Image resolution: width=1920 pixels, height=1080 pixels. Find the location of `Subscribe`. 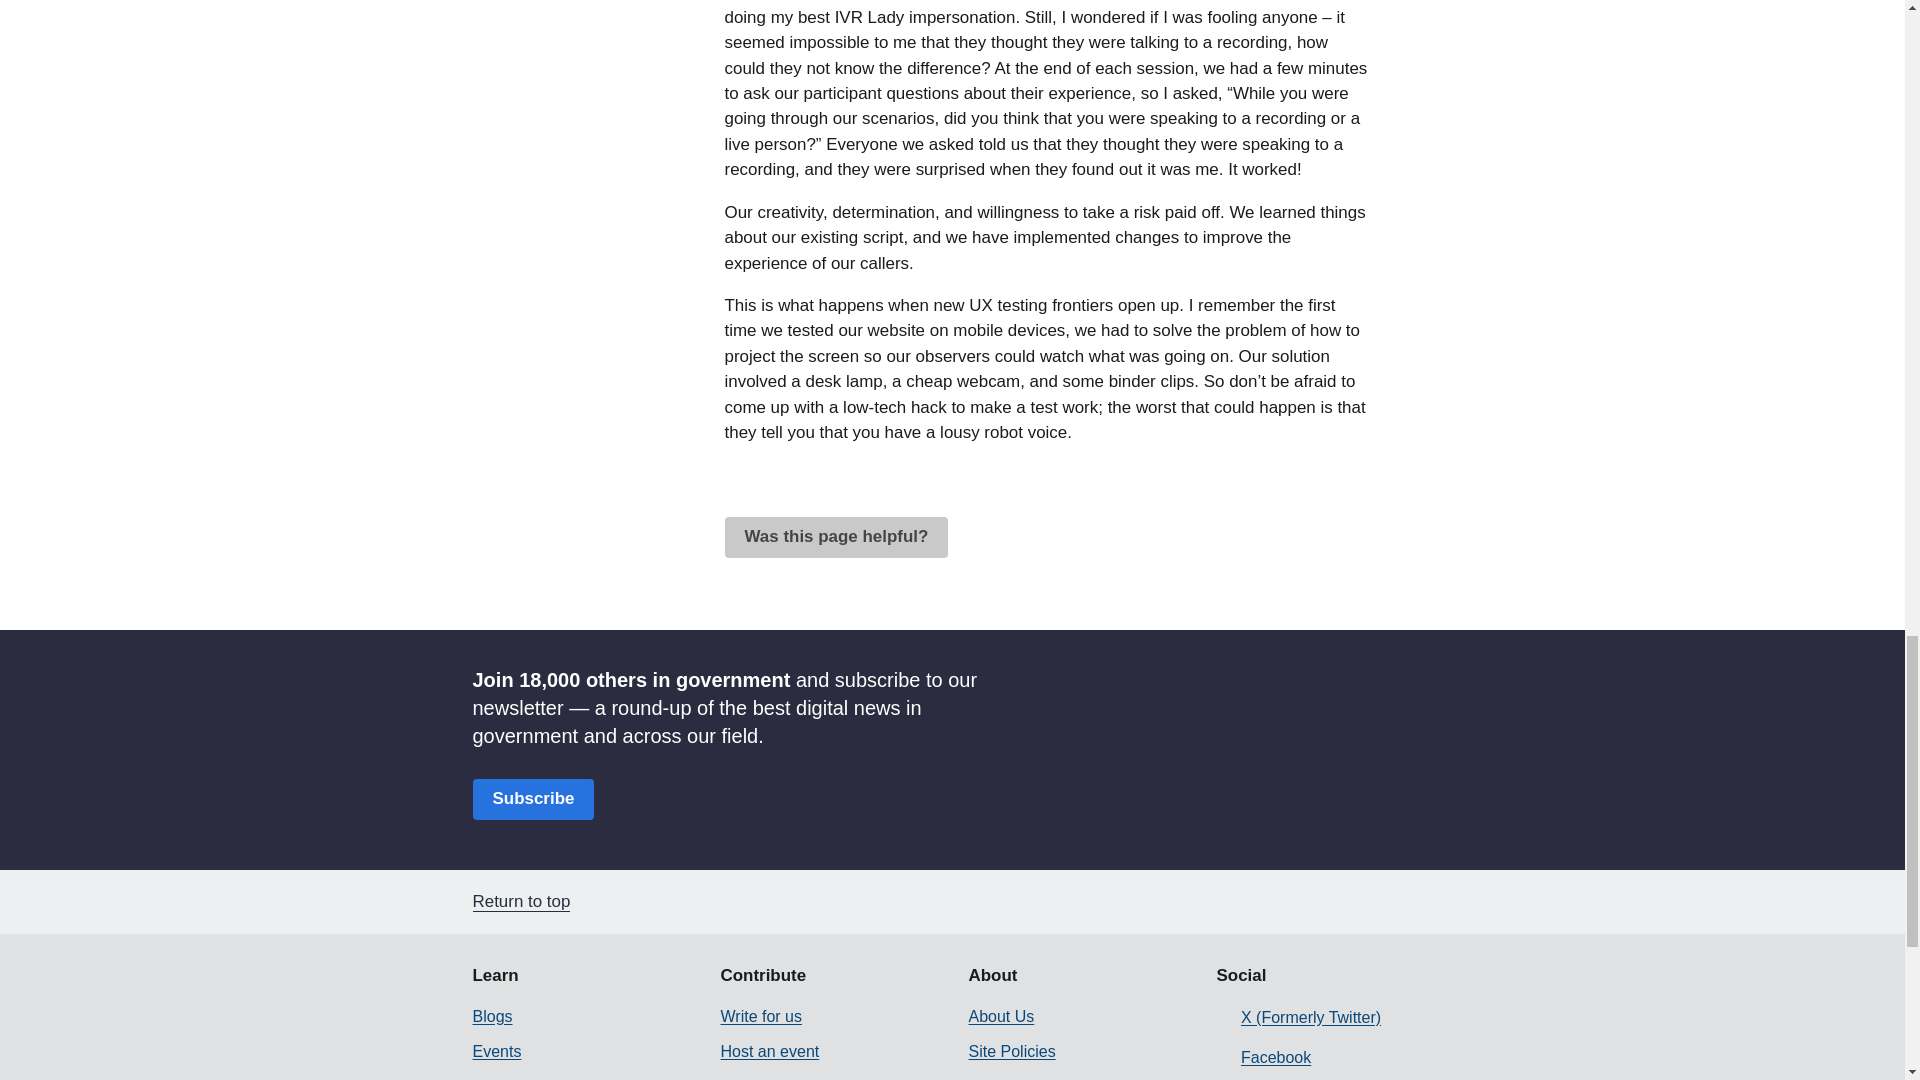

Subscribe is located at coordinates (532, 798).